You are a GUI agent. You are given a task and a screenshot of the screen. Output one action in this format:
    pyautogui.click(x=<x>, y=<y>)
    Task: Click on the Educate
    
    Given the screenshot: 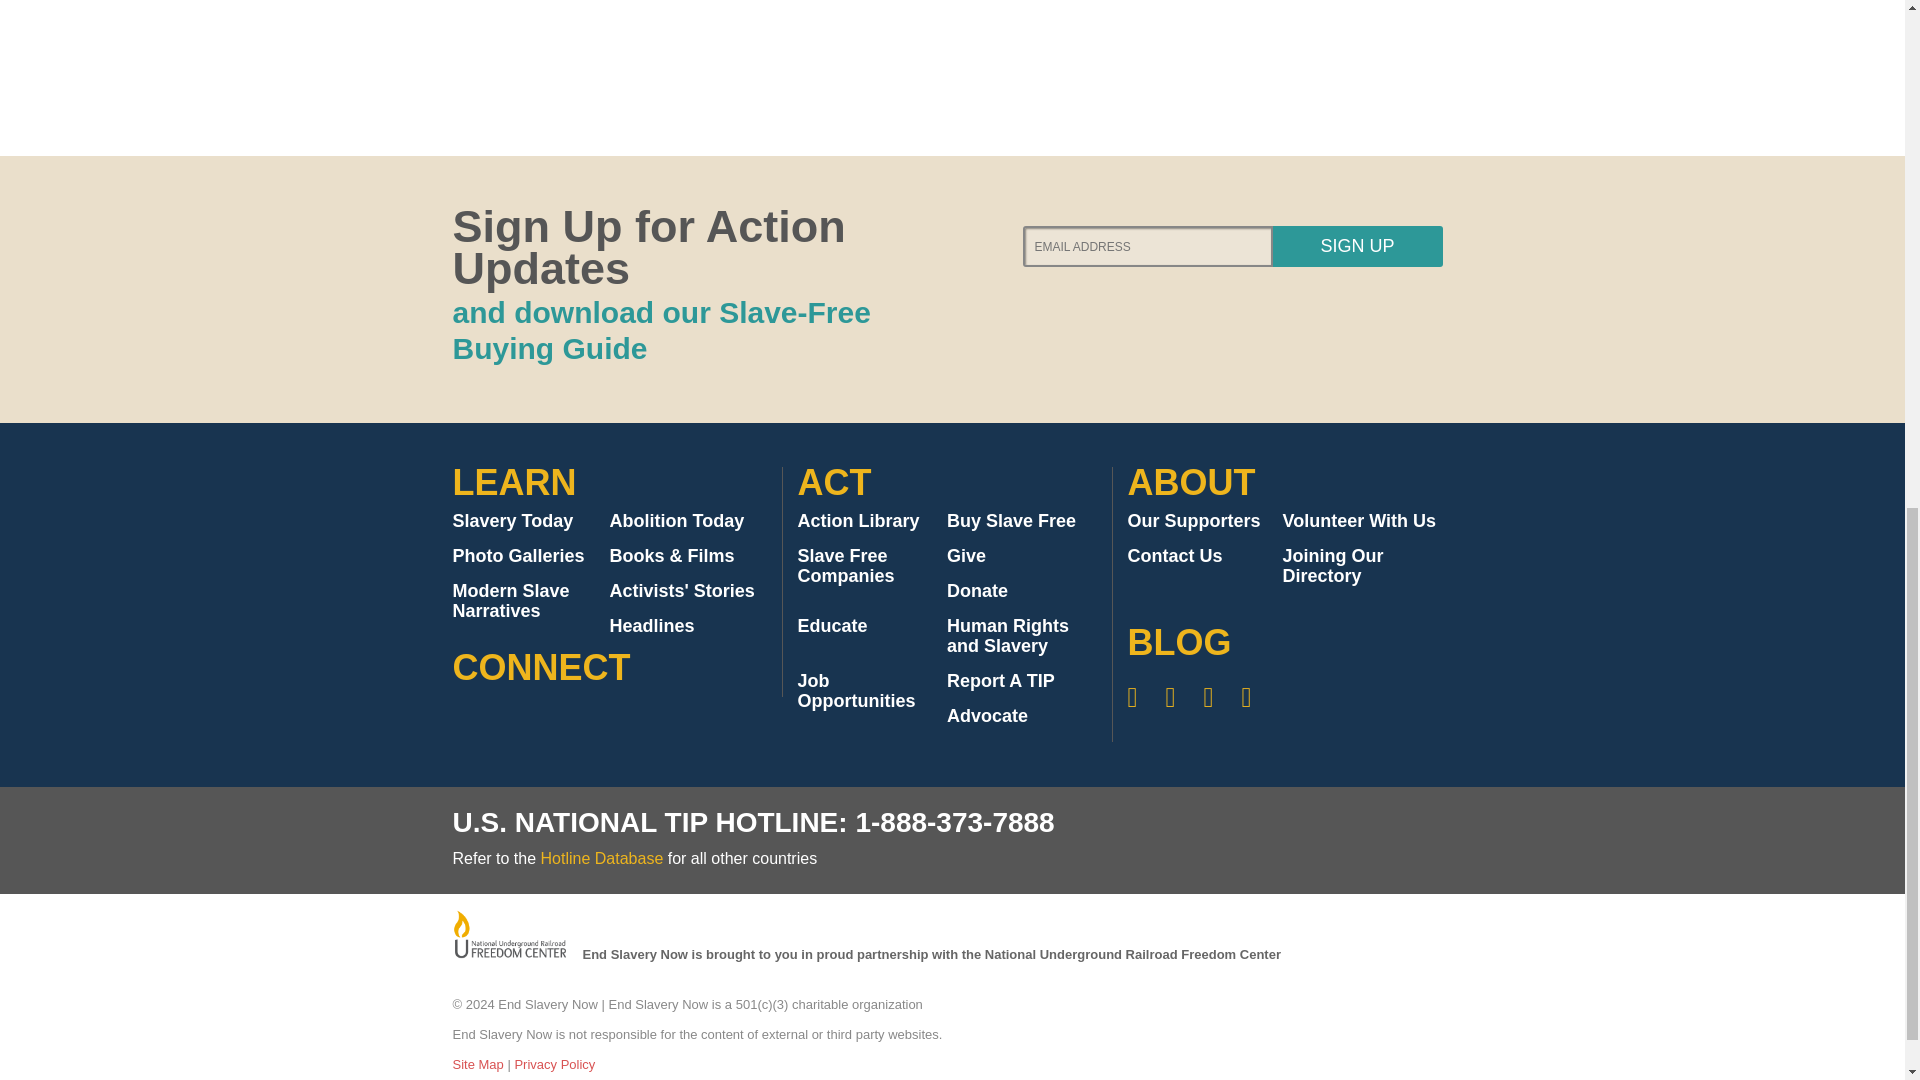 What is the action you would take?
    pyautogui.click(x=832, y=626)
    